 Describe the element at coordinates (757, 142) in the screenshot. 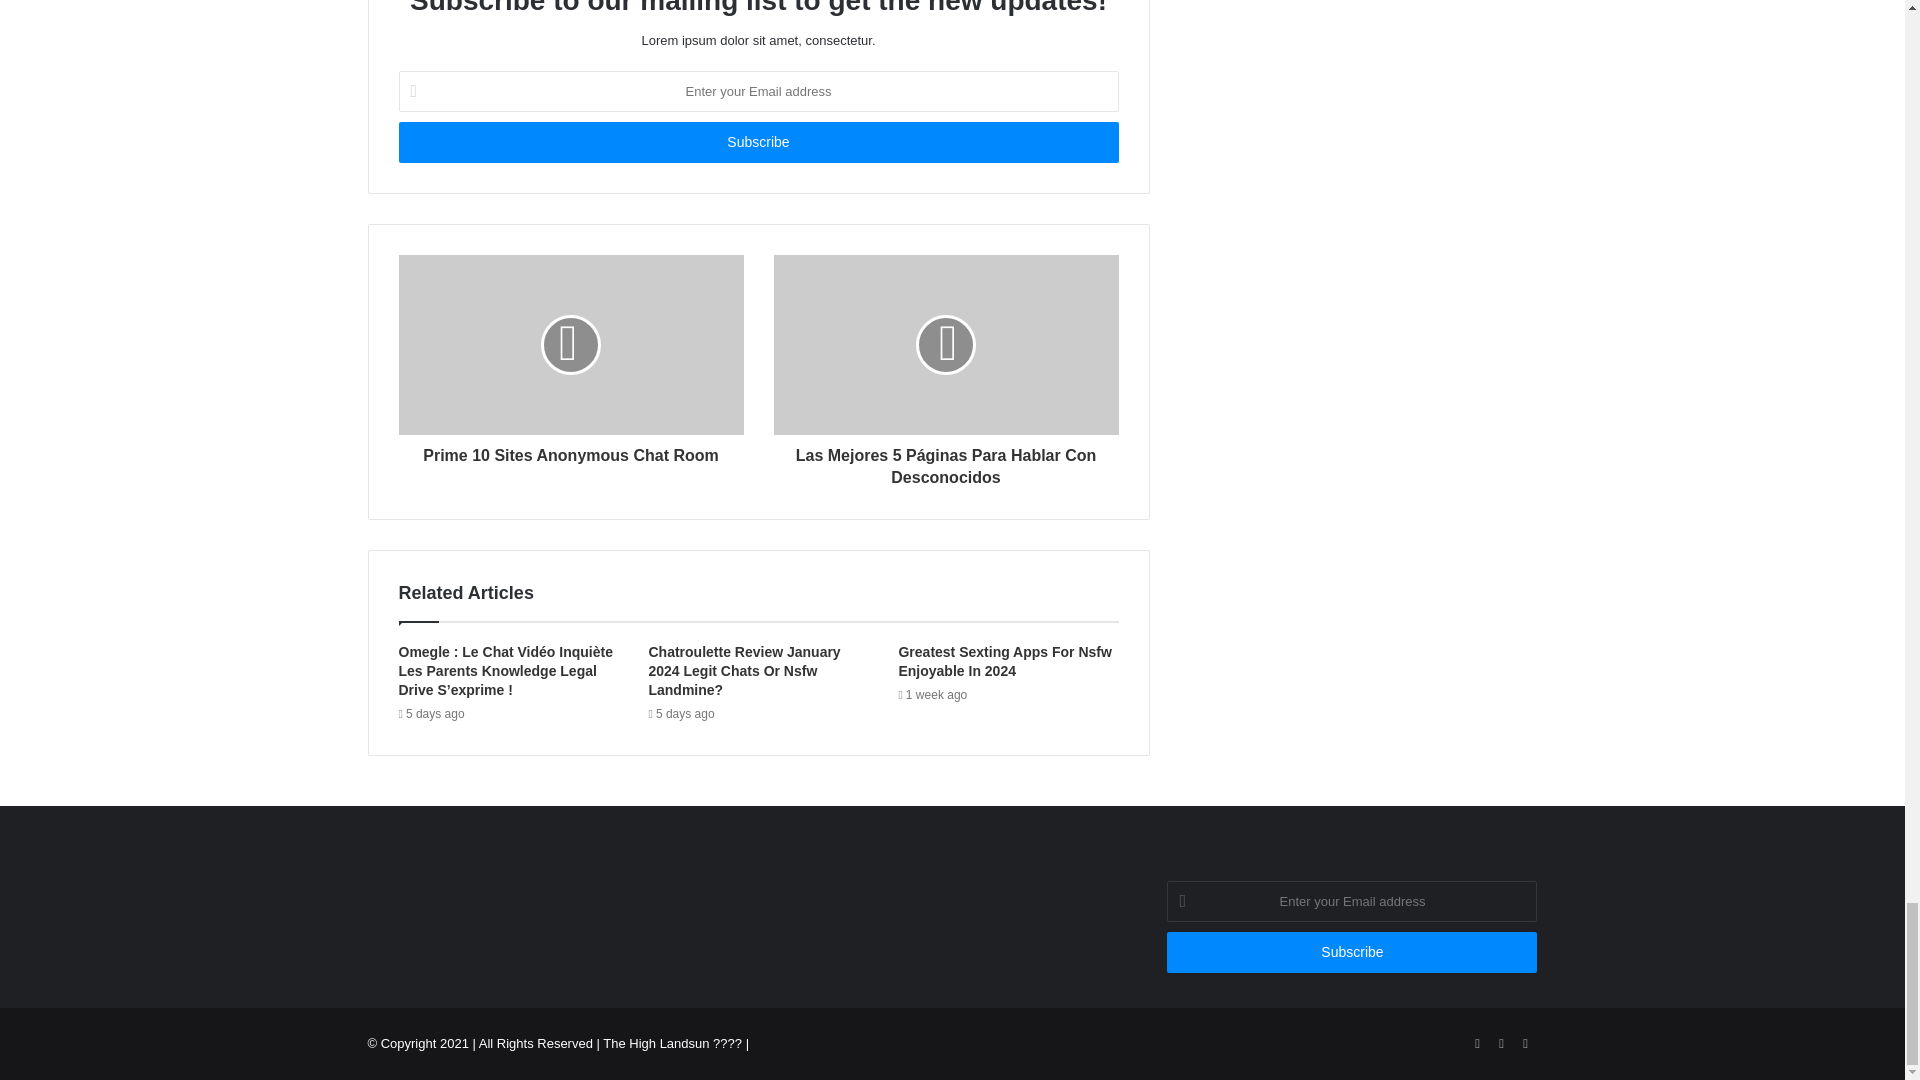

I see `Subscribe` at that location.